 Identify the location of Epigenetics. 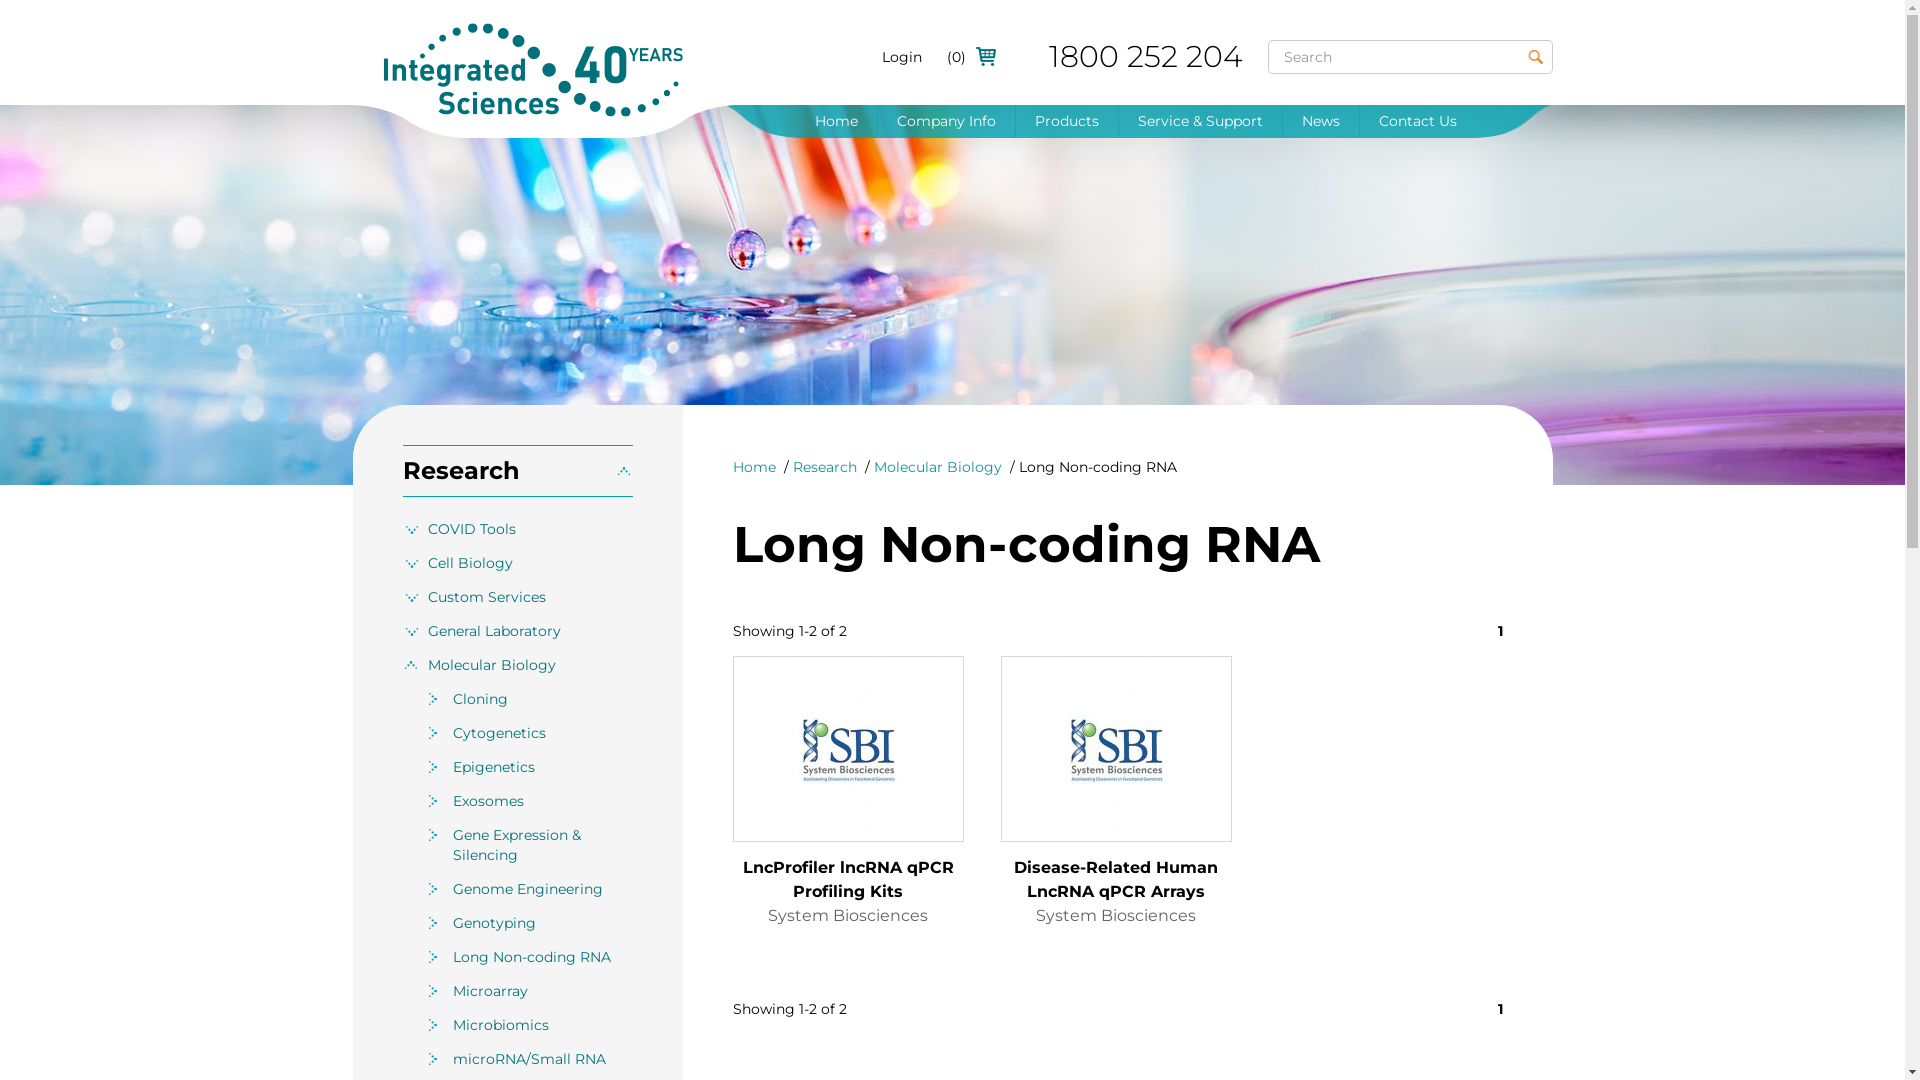
(542, 767).